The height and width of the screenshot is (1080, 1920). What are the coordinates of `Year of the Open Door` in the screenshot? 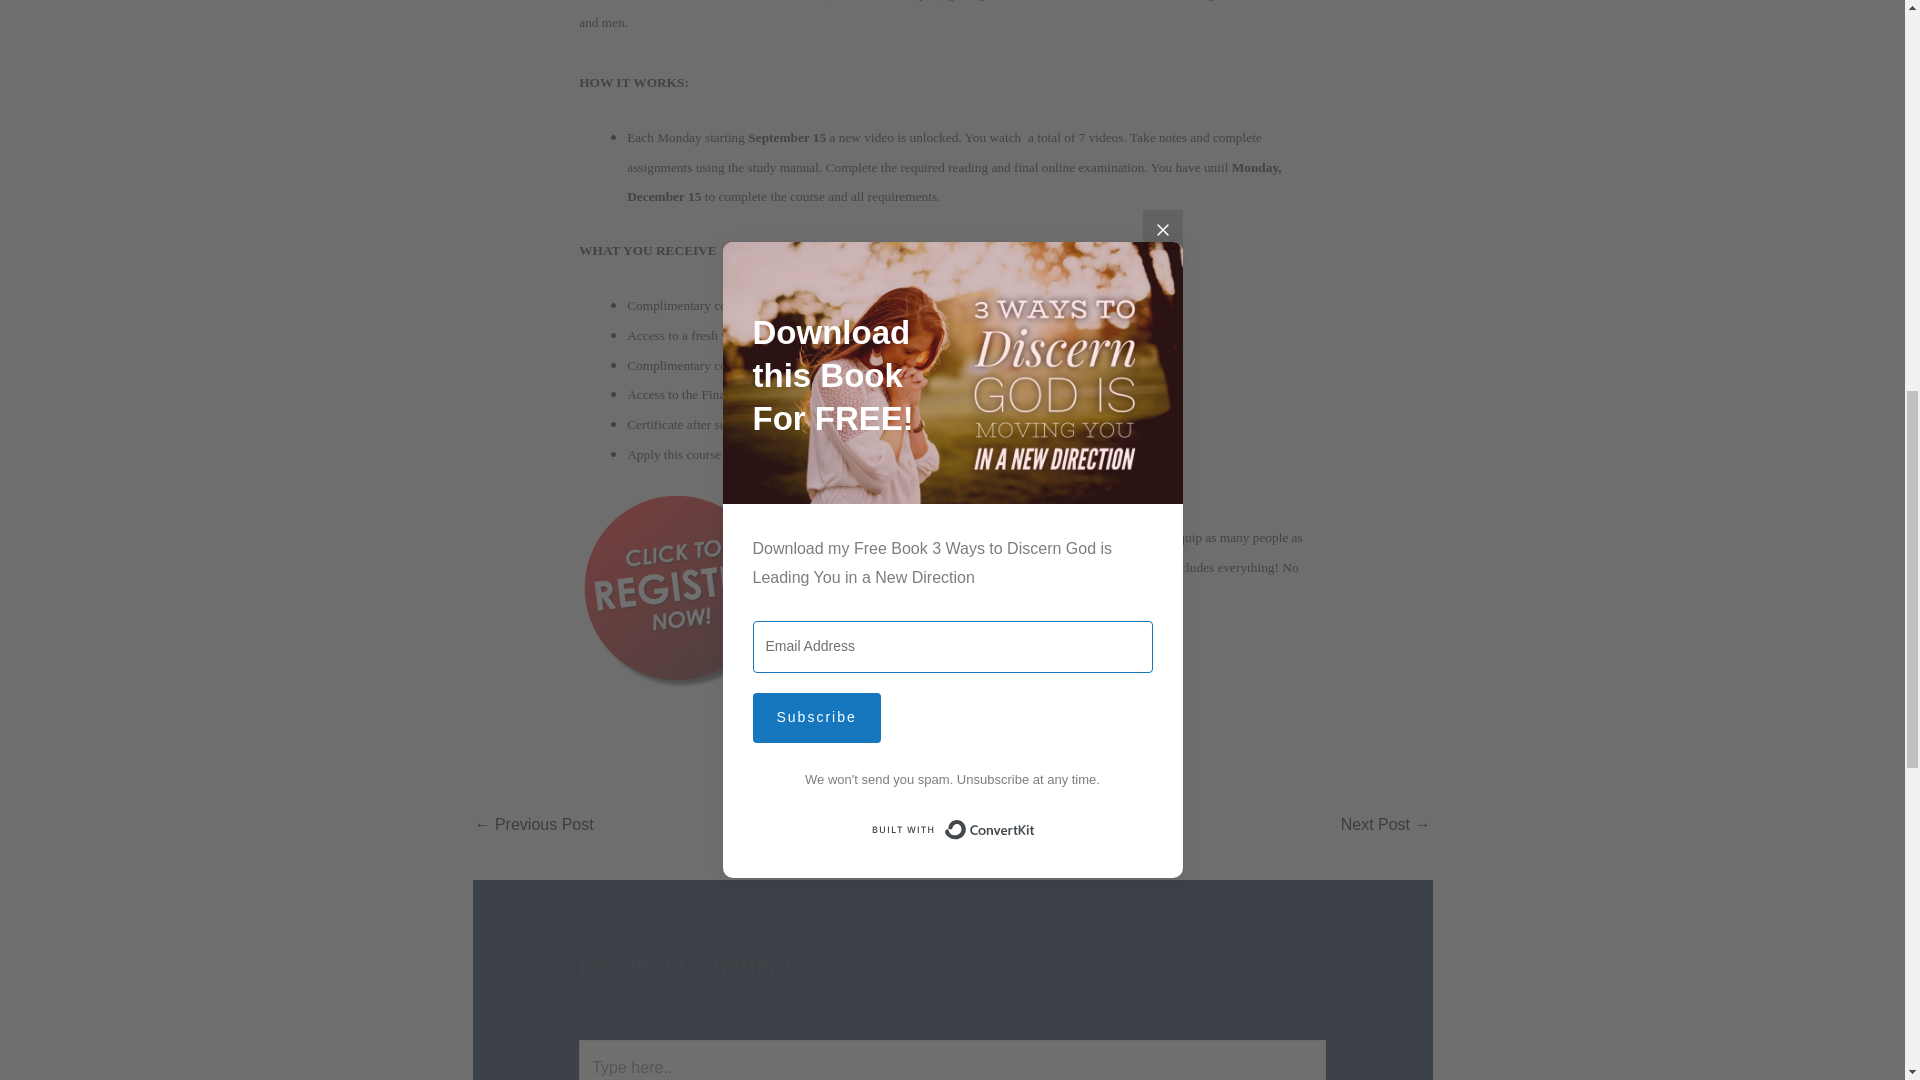 It's located at (534, 826).